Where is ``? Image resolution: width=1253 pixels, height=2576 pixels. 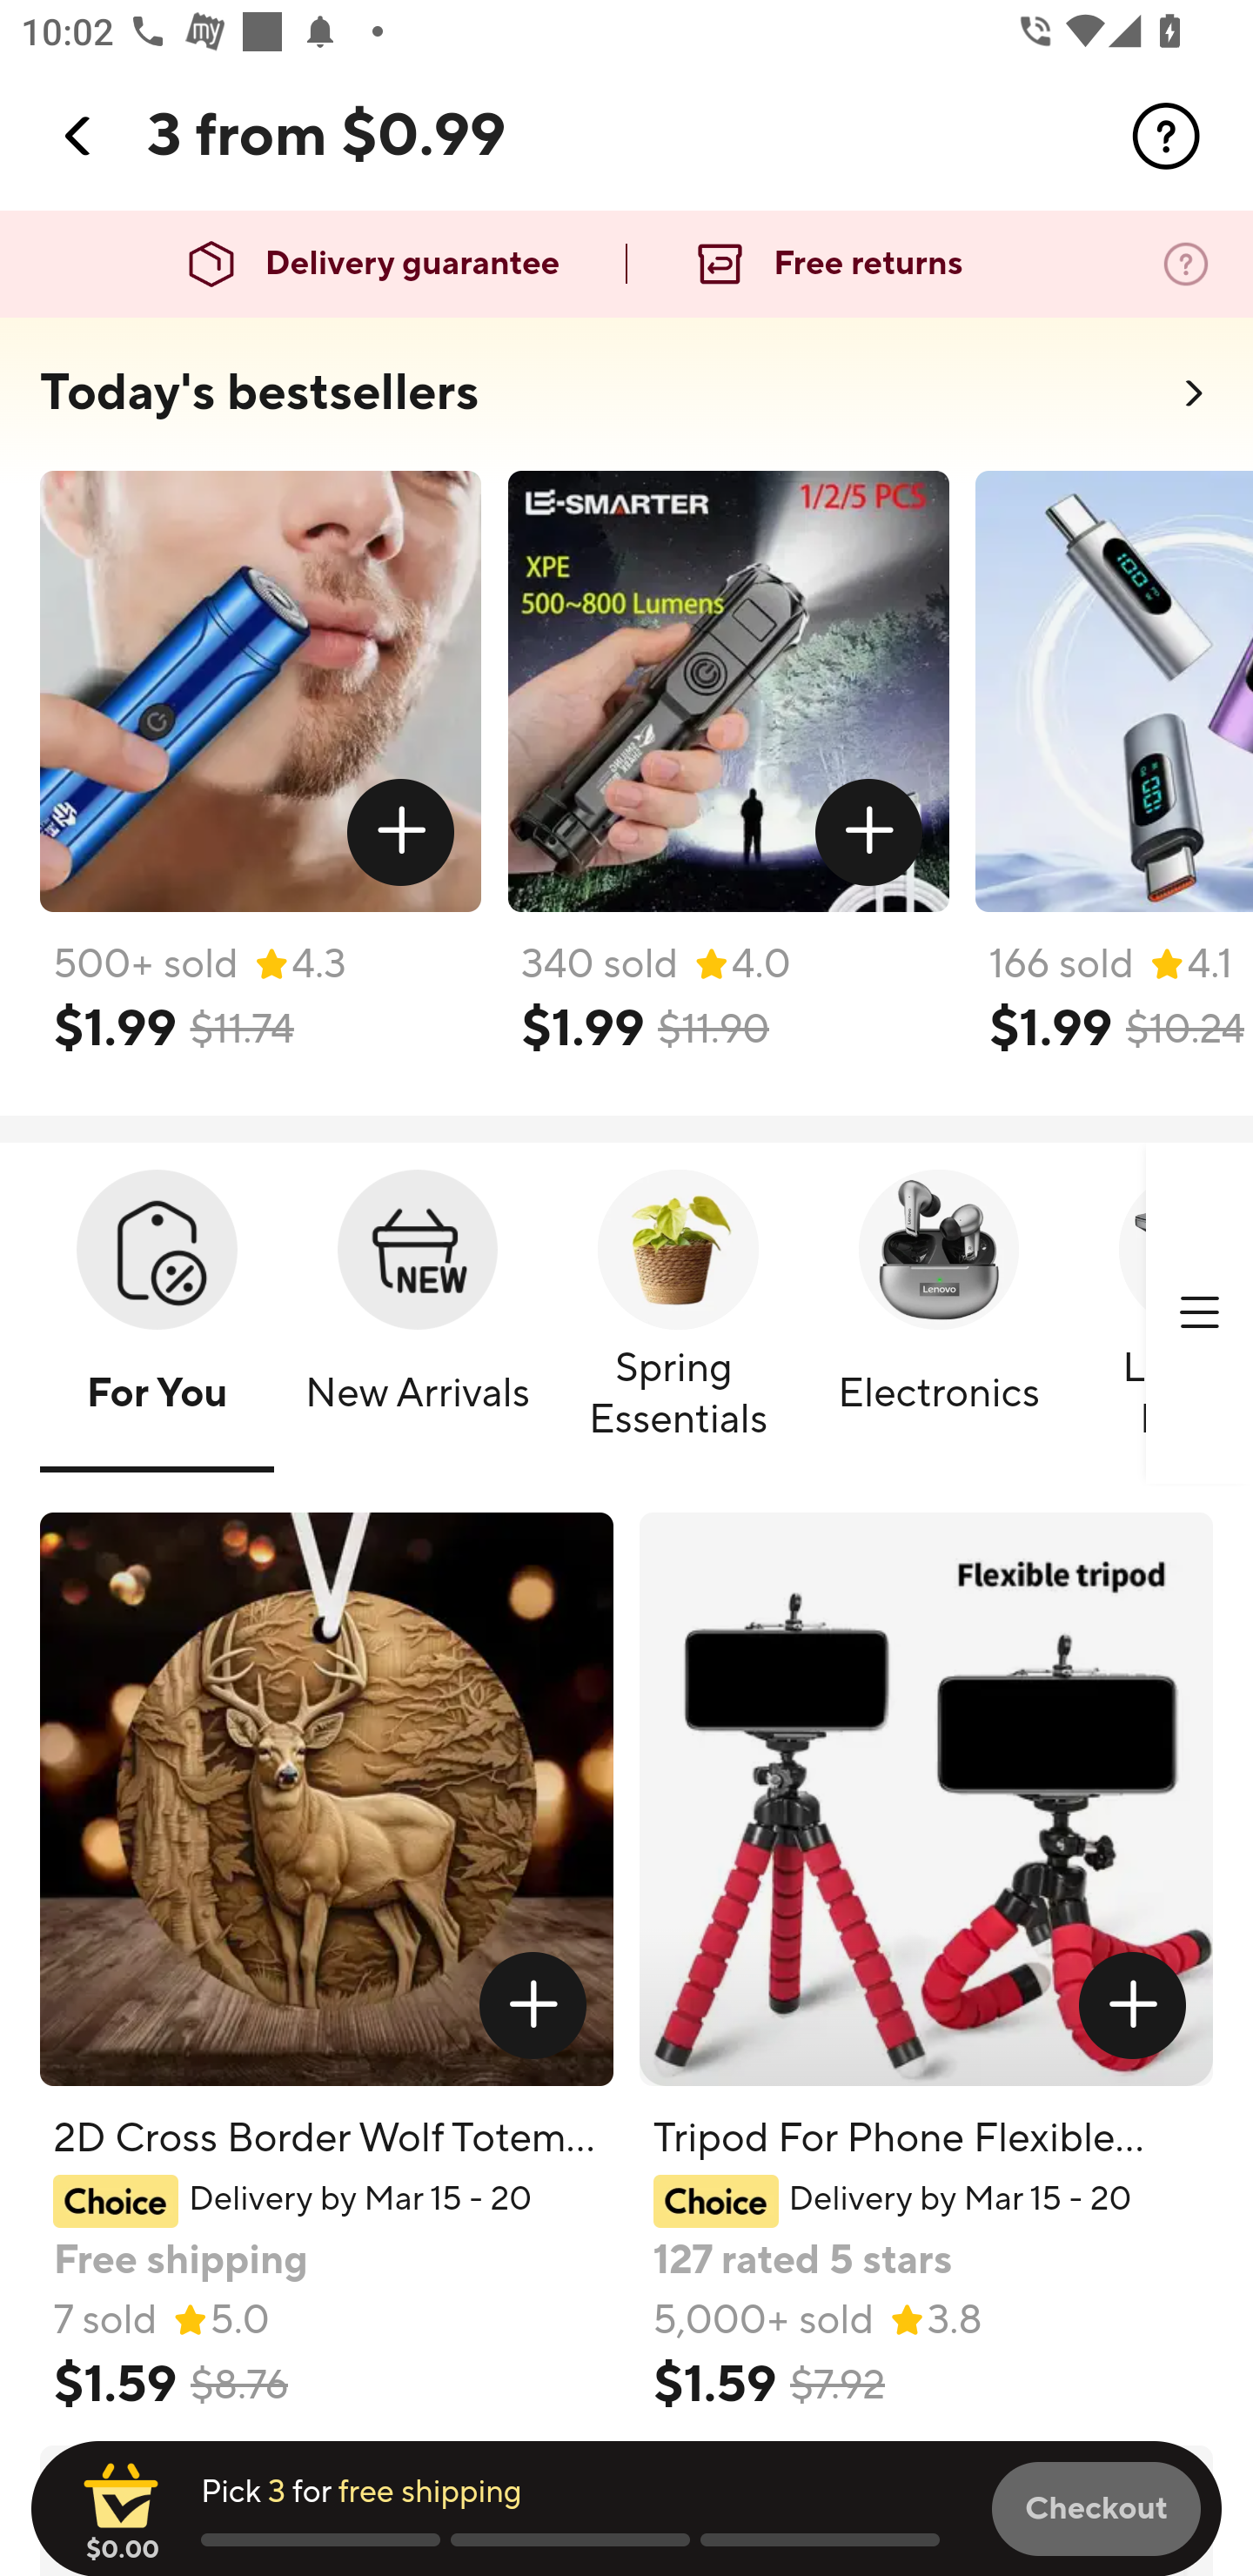  is located at coordinates (402, 833).